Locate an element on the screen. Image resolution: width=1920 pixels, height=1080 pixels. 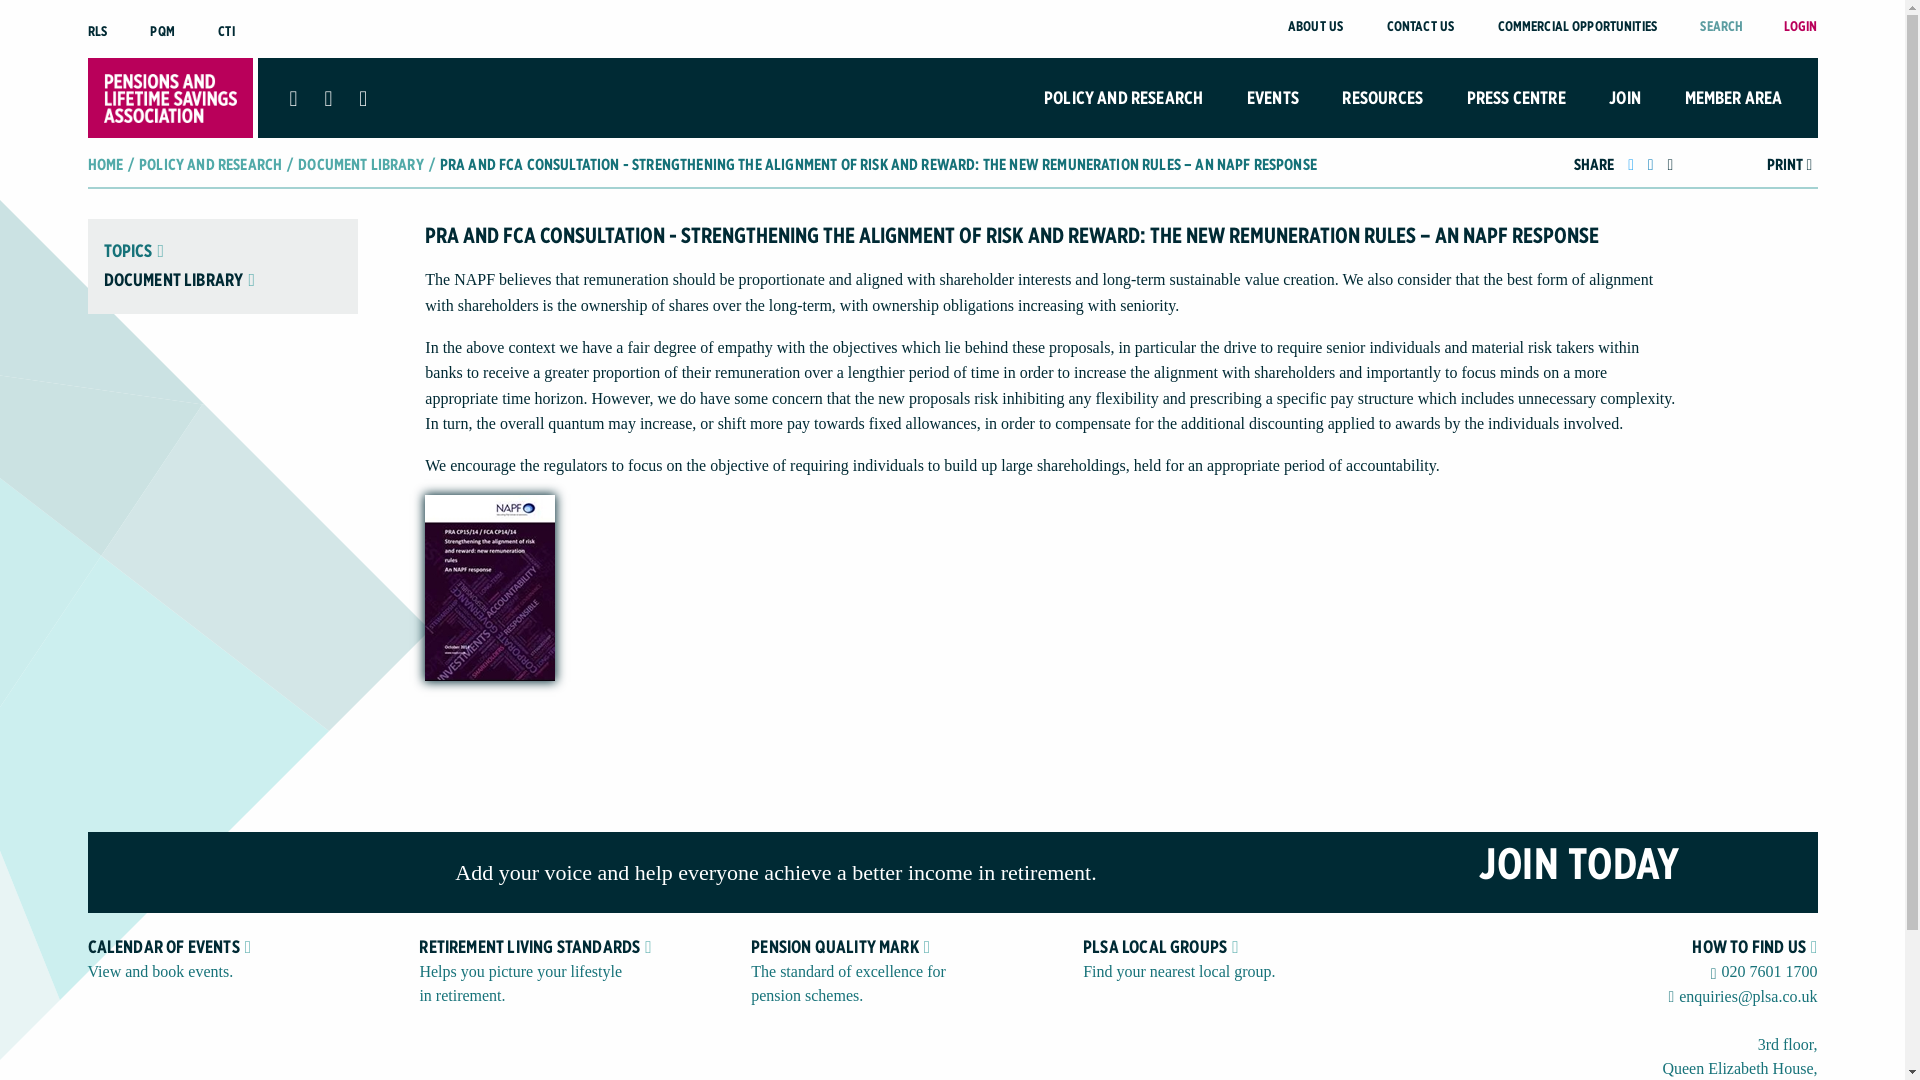
CONTACT US is located at coordinates (1420, 26).